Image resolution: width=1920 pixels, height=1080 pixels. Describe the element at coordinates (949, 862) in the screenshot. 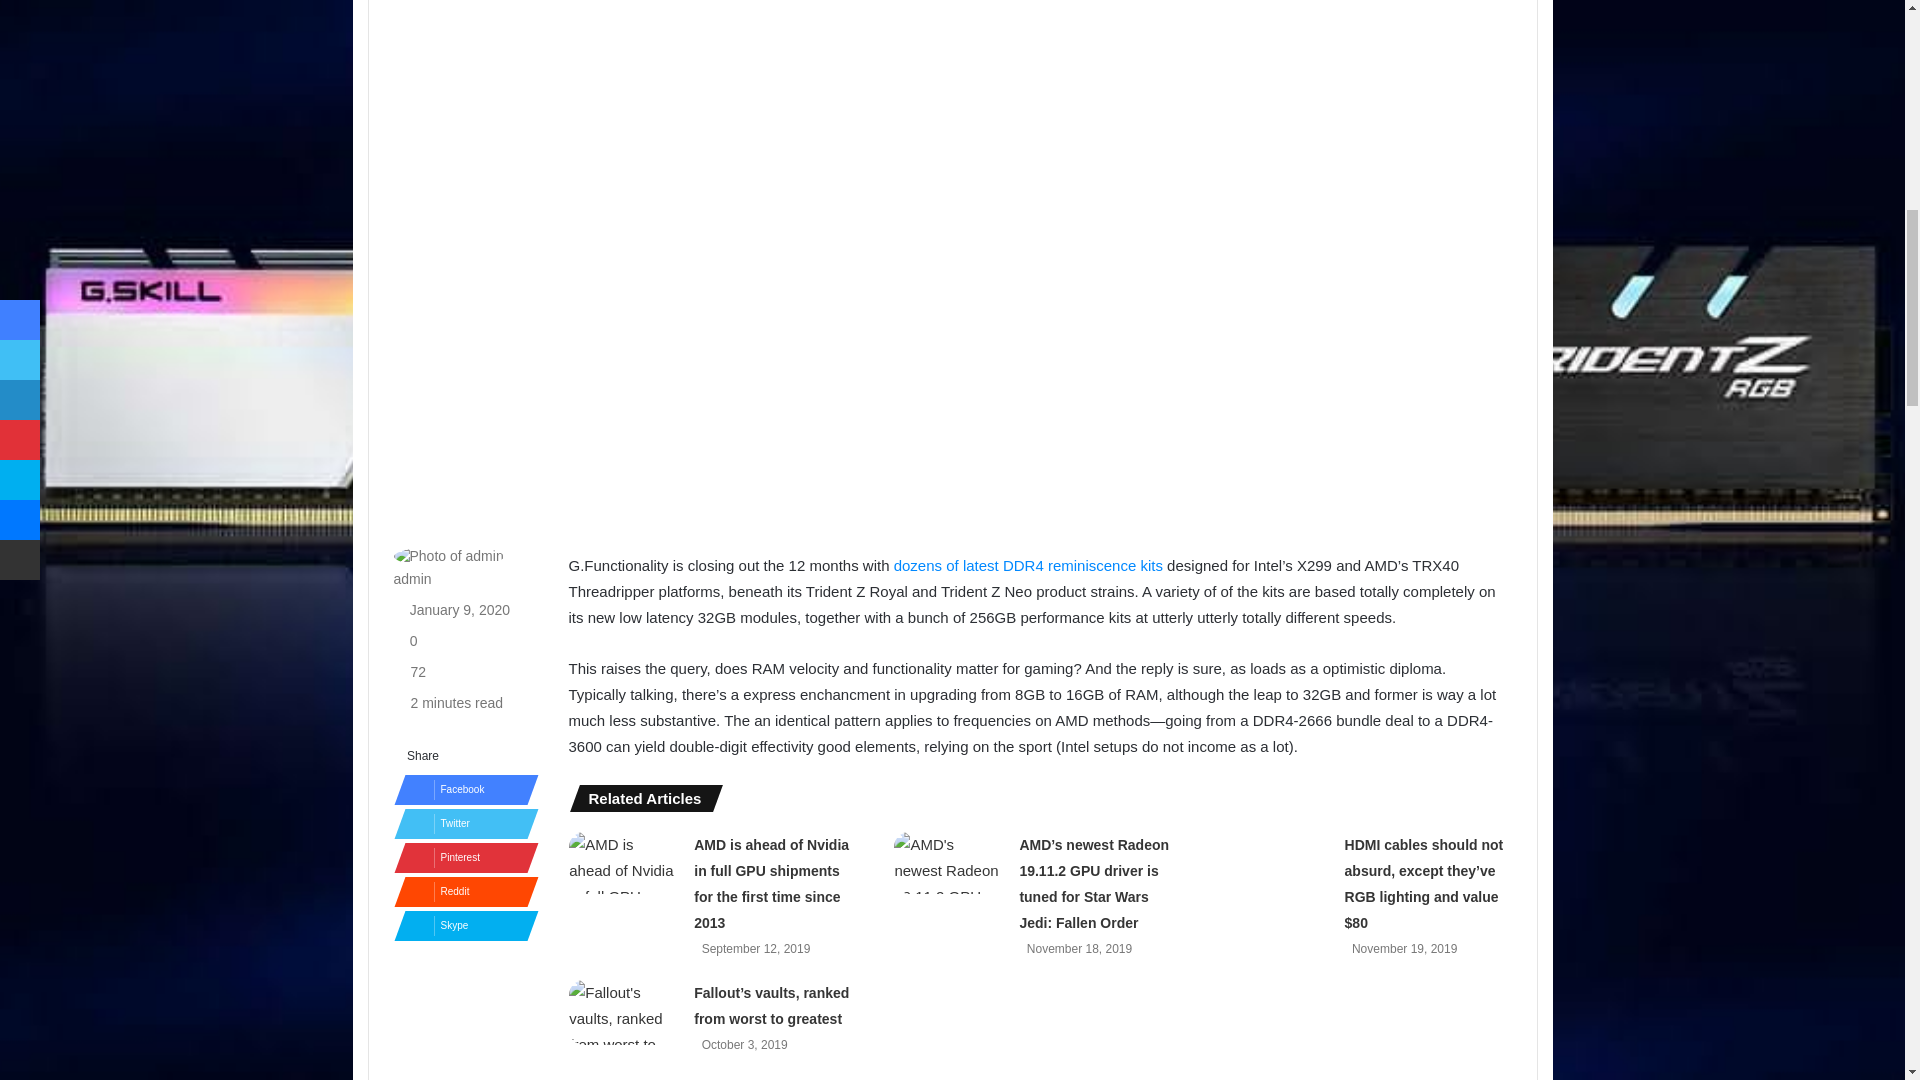

I see `AMDs latest Radeon 19.11.2 GPU driver is tuned for Star` at that location.